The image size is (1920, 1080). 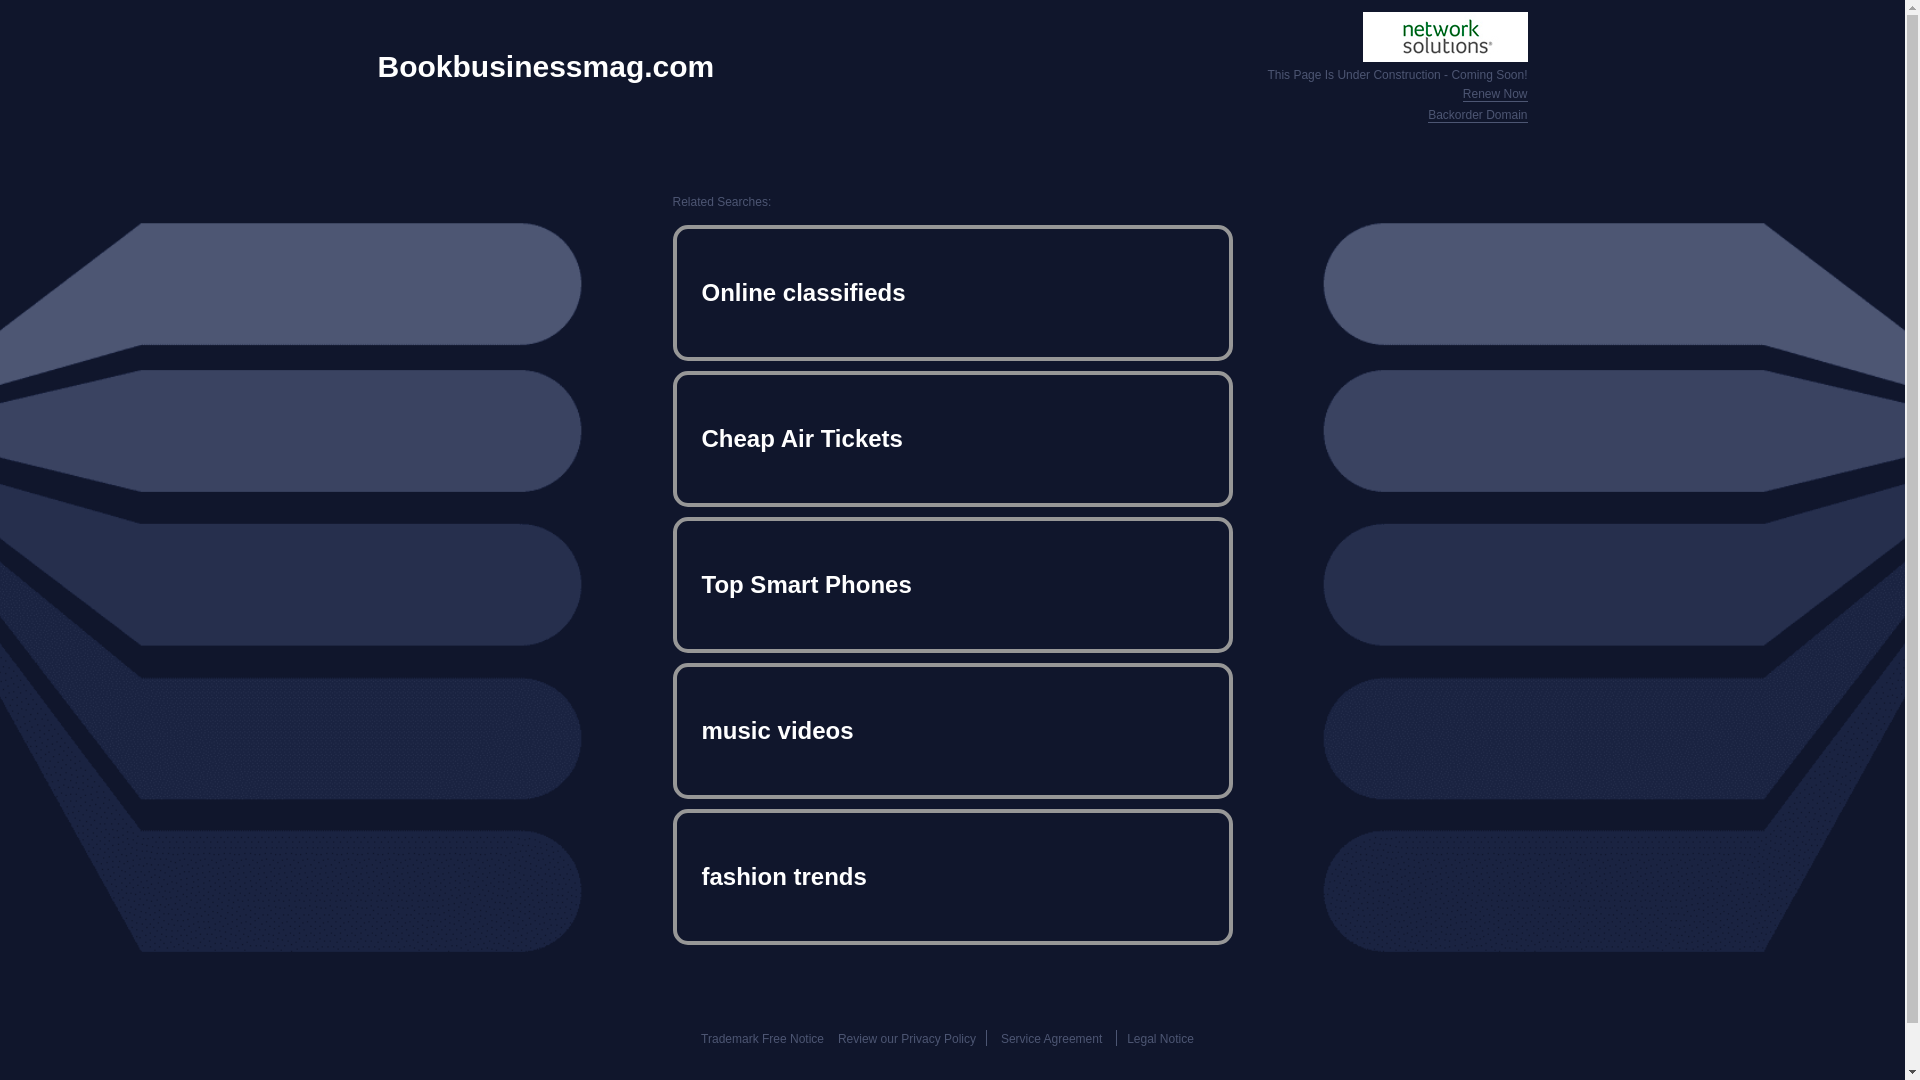 What do you see at coordinates (1496, 94) in the screenshot?
I see `Renew Now` at bounding box center [1496, 94].